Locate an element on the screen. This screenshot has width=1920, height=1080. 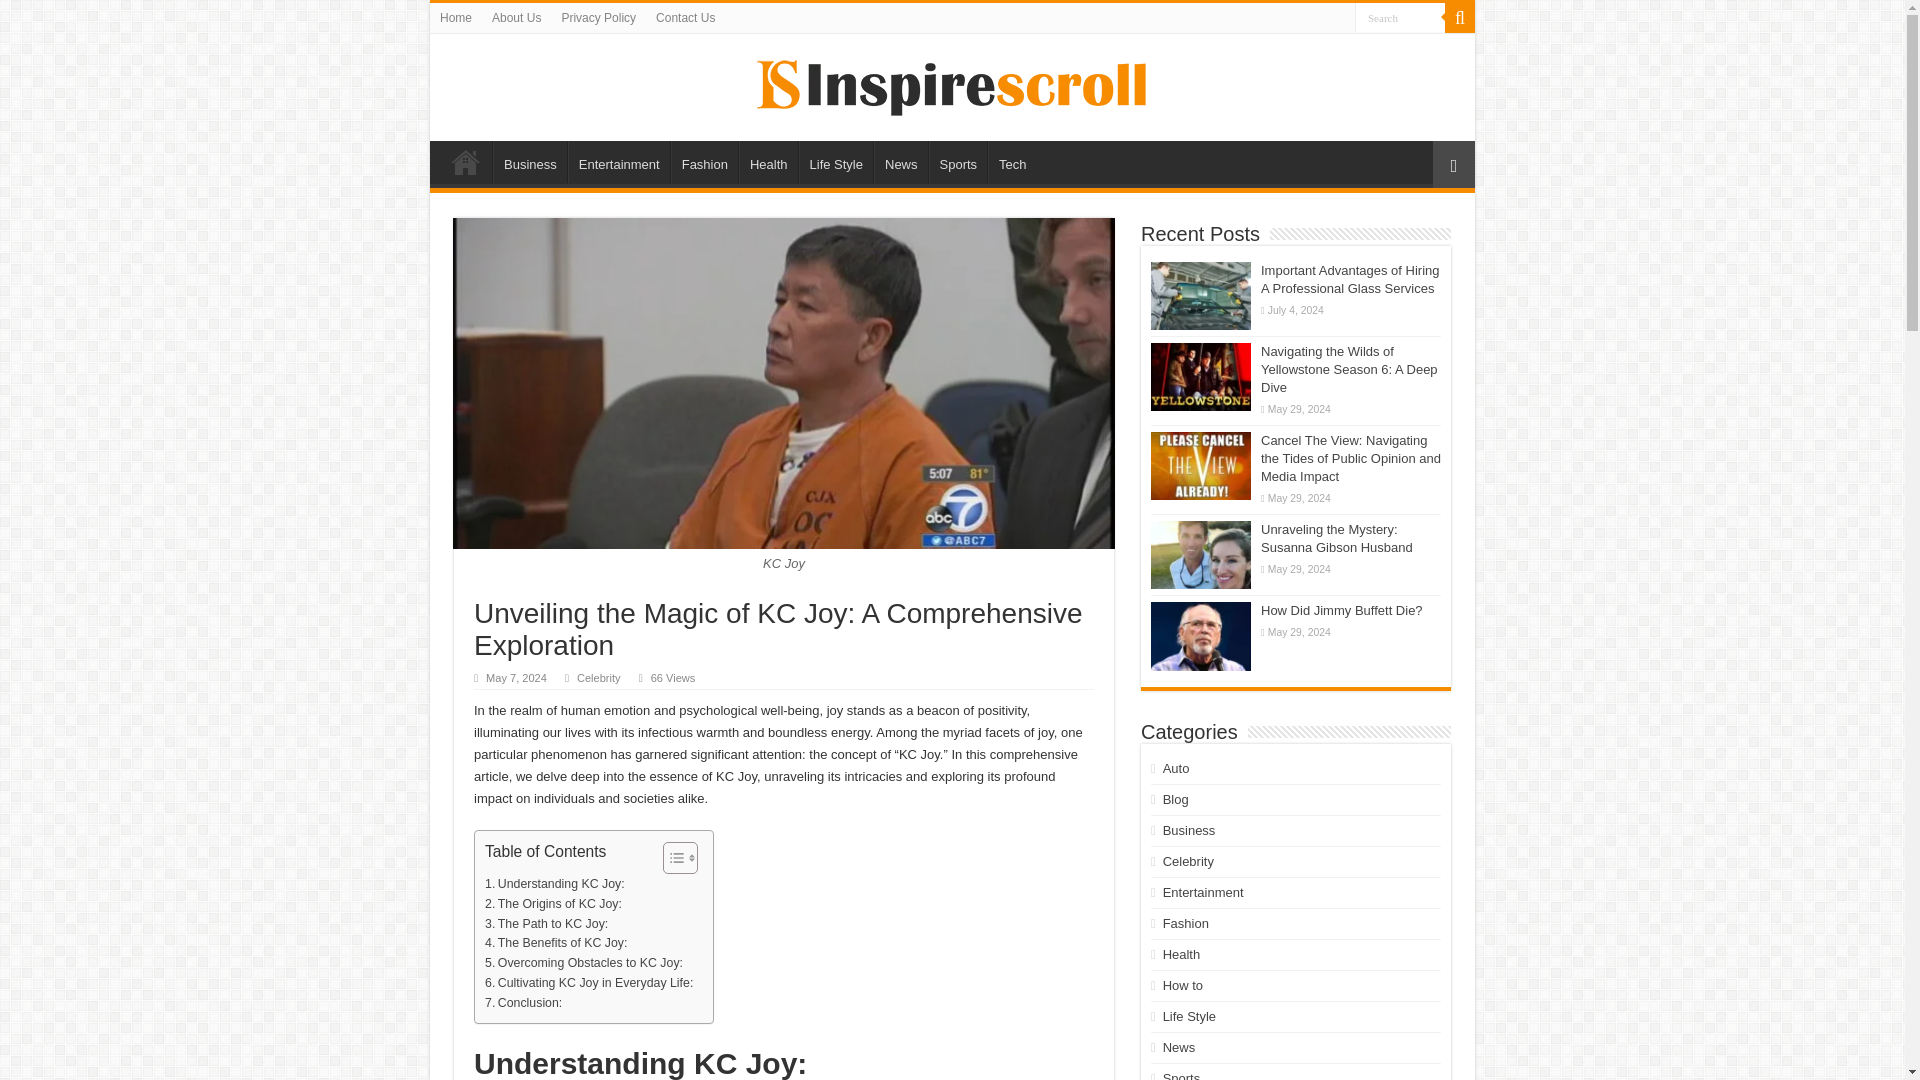
Contact Us is located at coordinates (685, 18).